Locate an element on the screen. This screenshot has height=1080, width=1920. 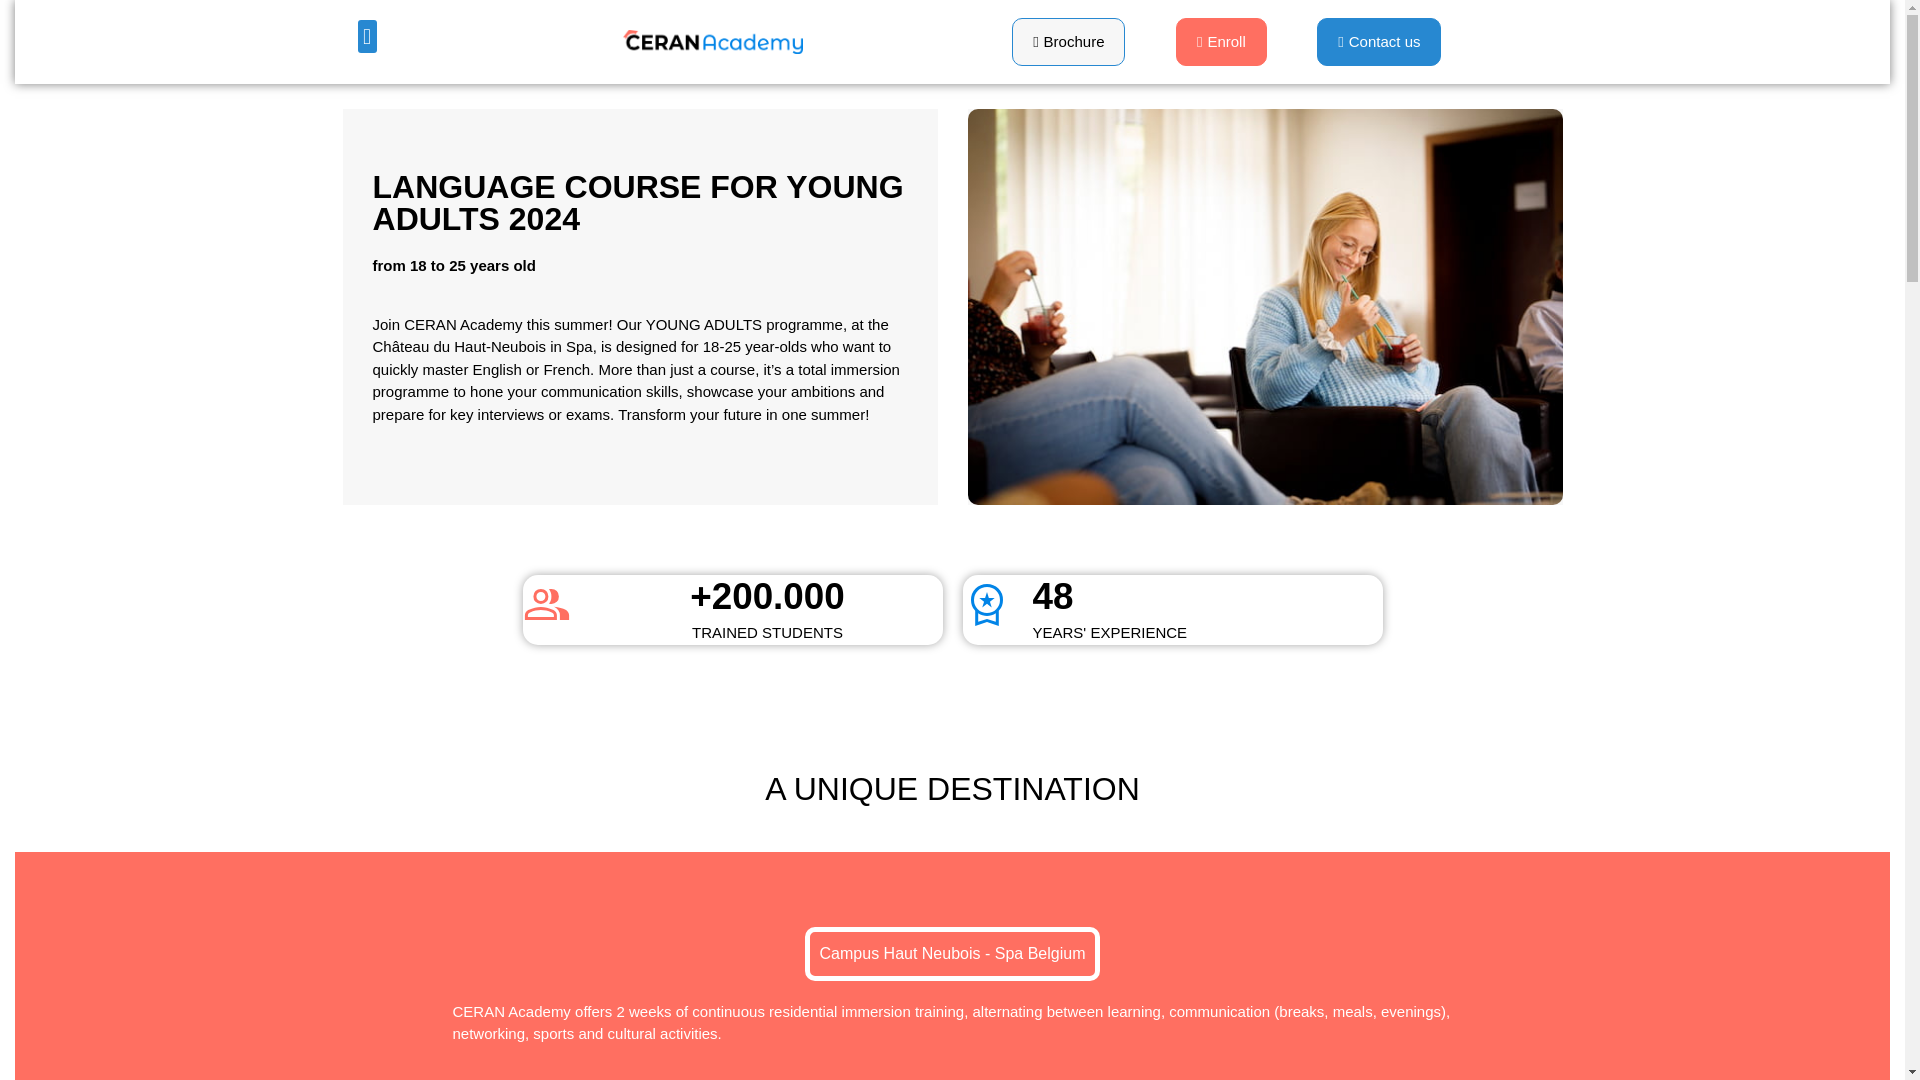
Campus Haut Neubois - Spa Belgium is located at coordinates (952, 953).